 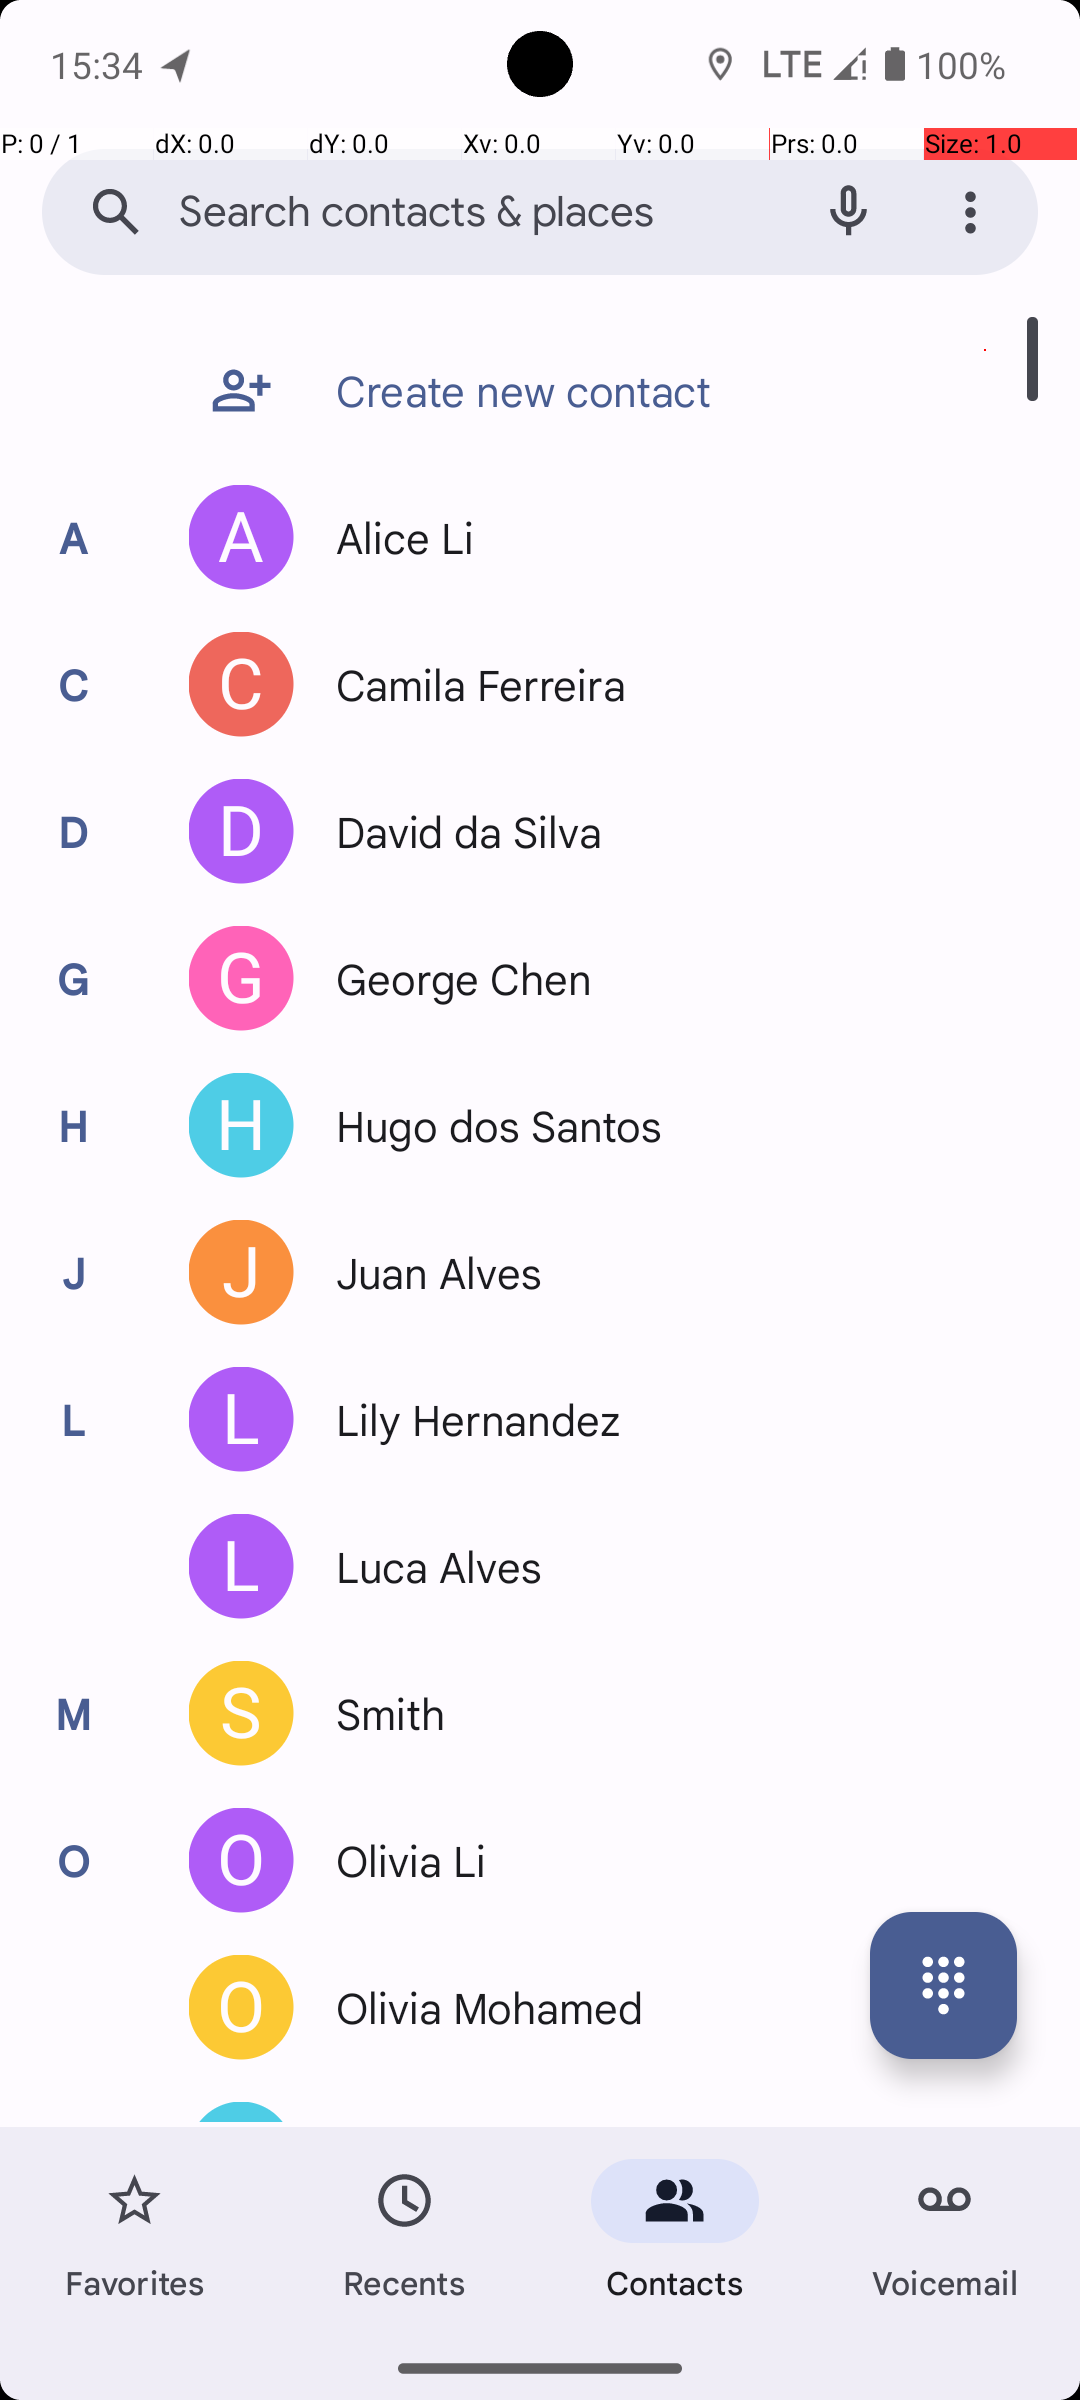 I want to click on Quick contact for Hugo dos Santos, so click(x=242, y=1126).